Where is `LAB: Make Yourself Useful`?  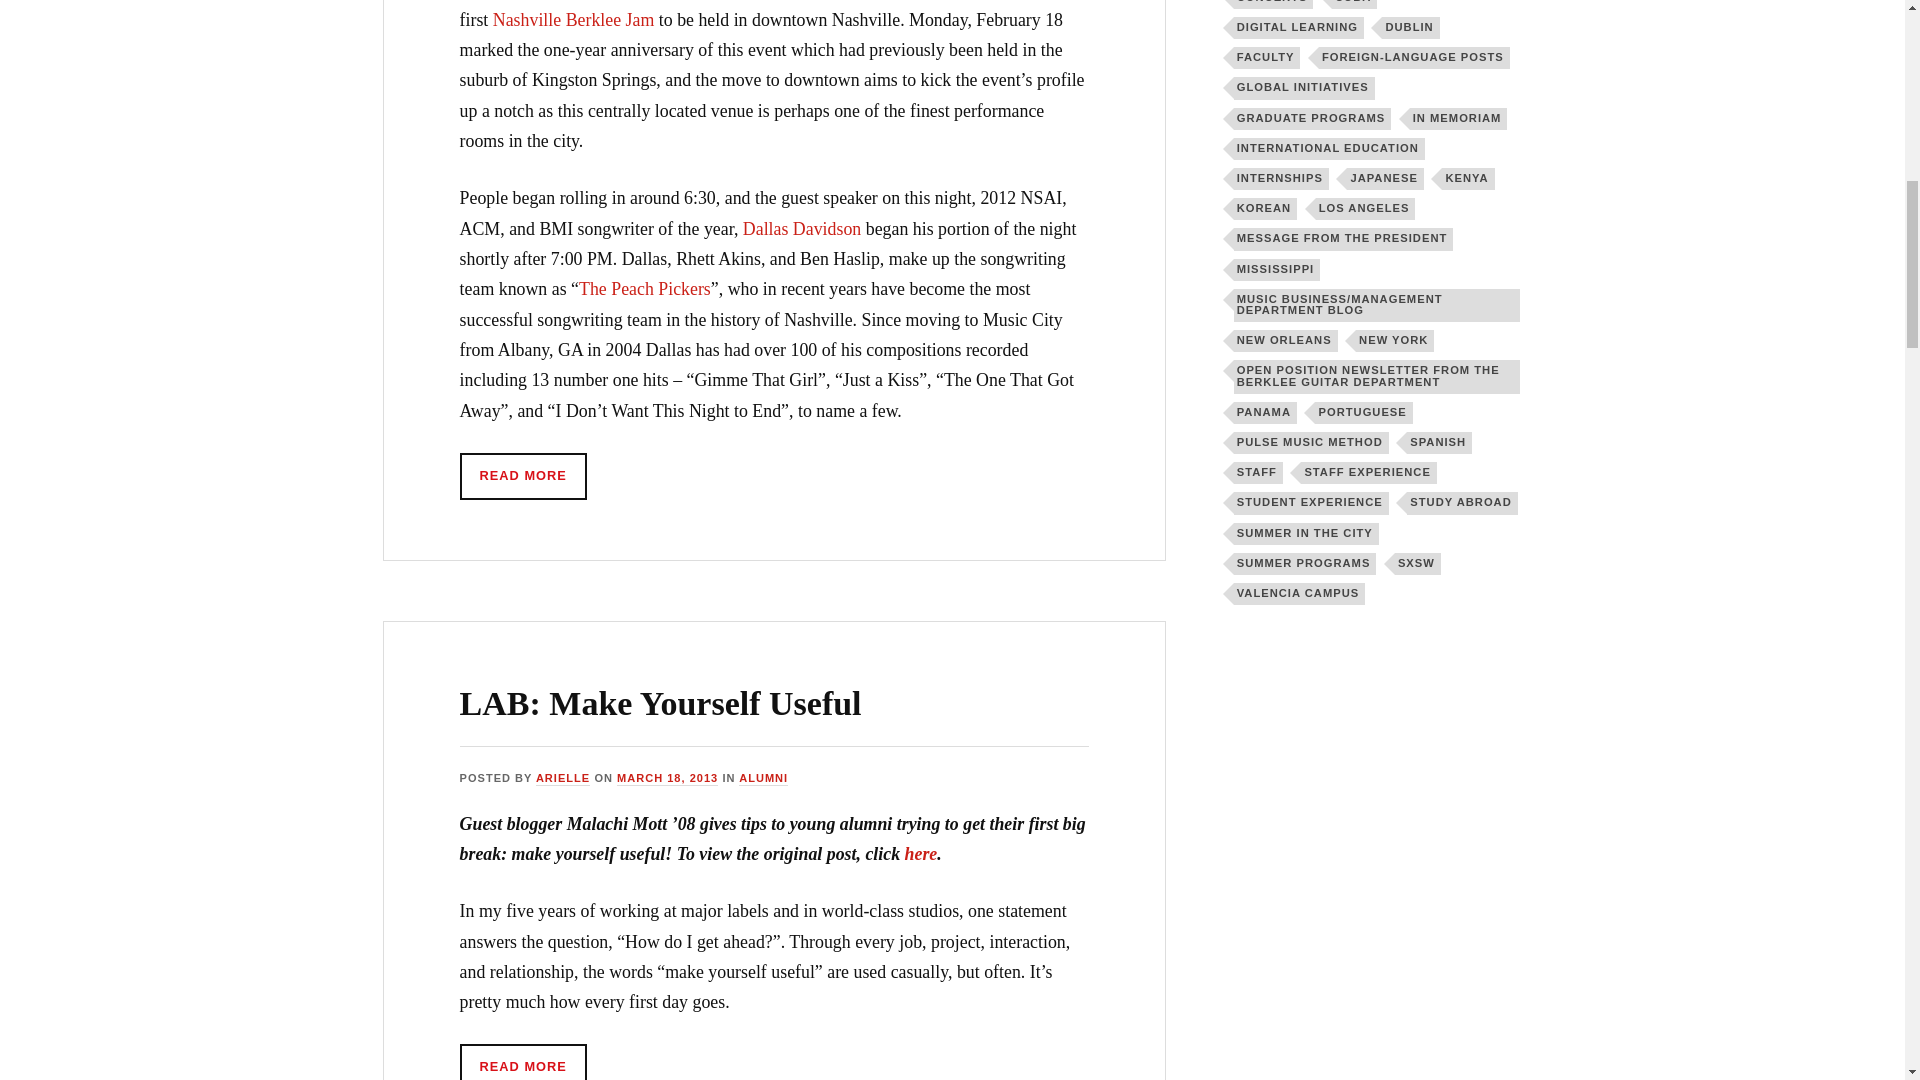
LAB: Make Yourself Useful is located at coordinates (661, 703).